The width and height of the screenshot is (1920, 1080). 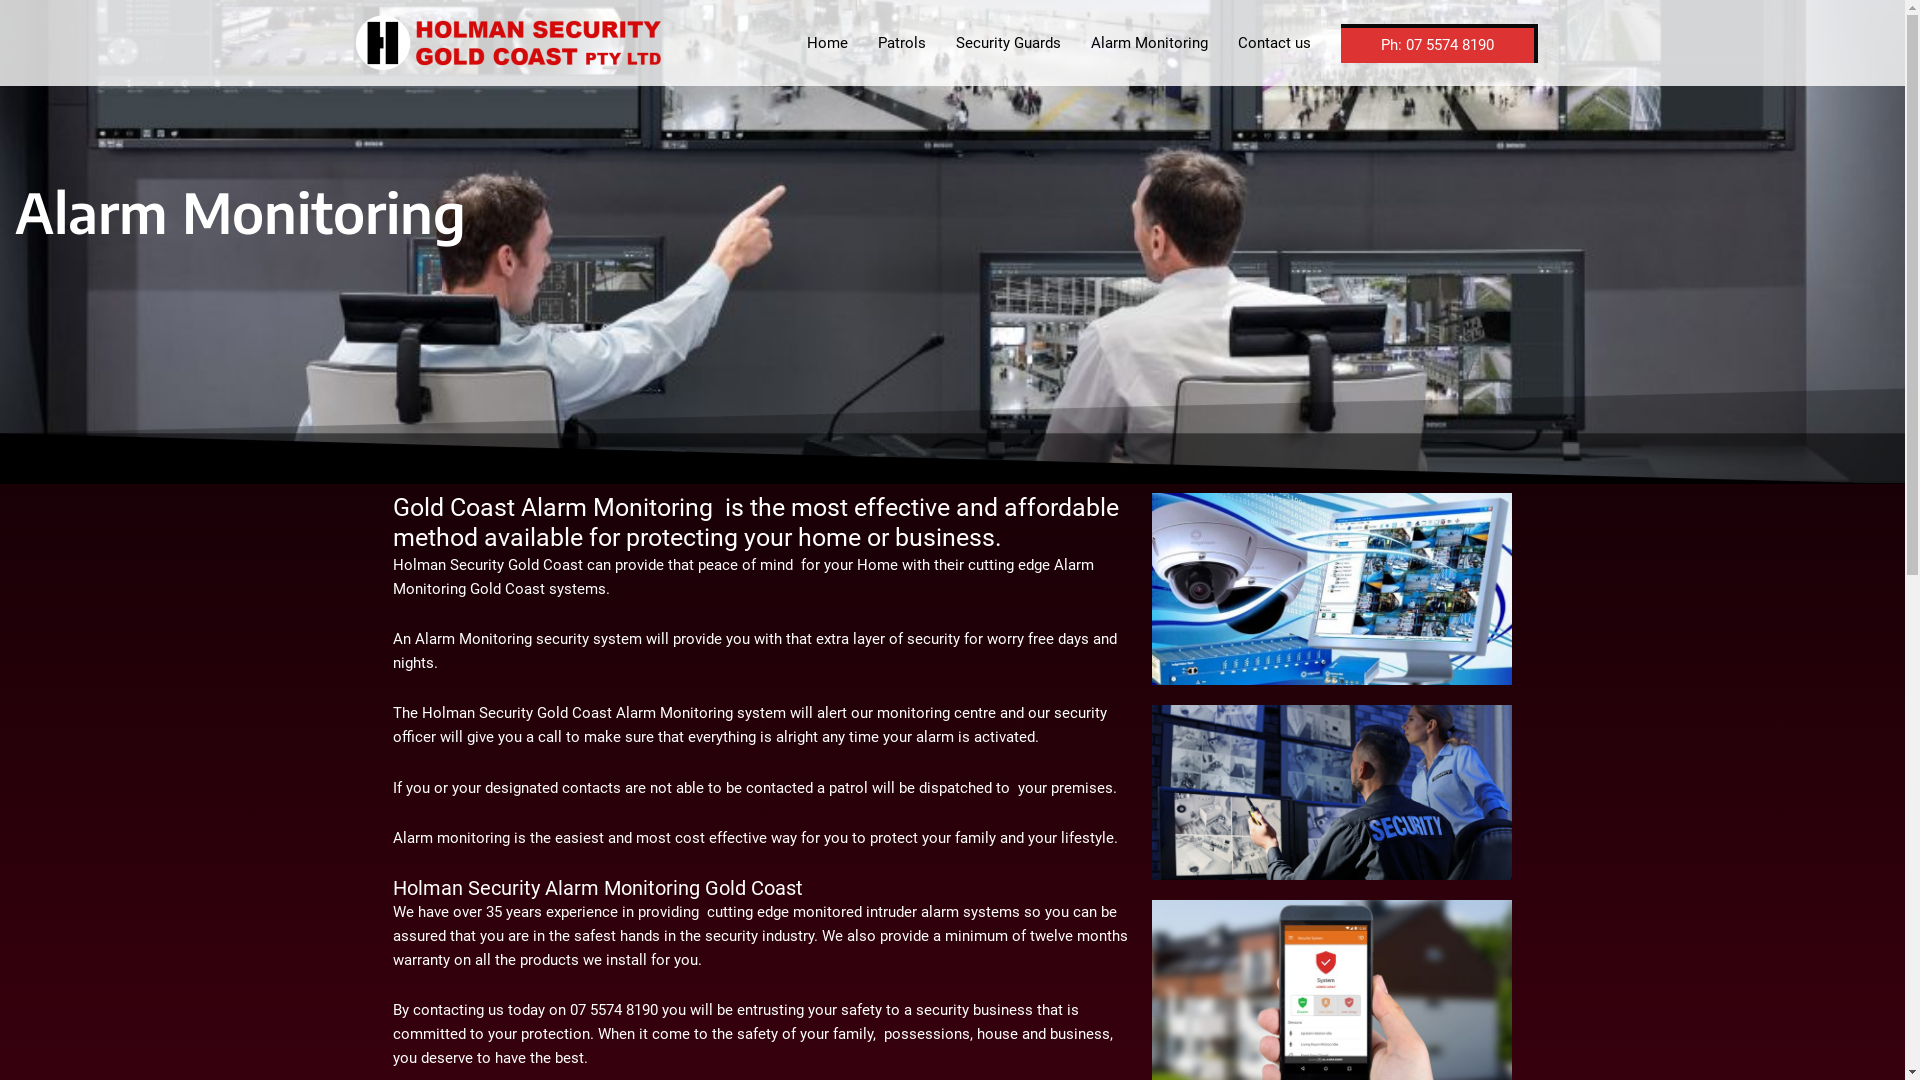 What do you see at coordinates (1438, 44) in the screenshot?
I see `Ph: 07 5574 8190` at bounding box center [1438, 44].